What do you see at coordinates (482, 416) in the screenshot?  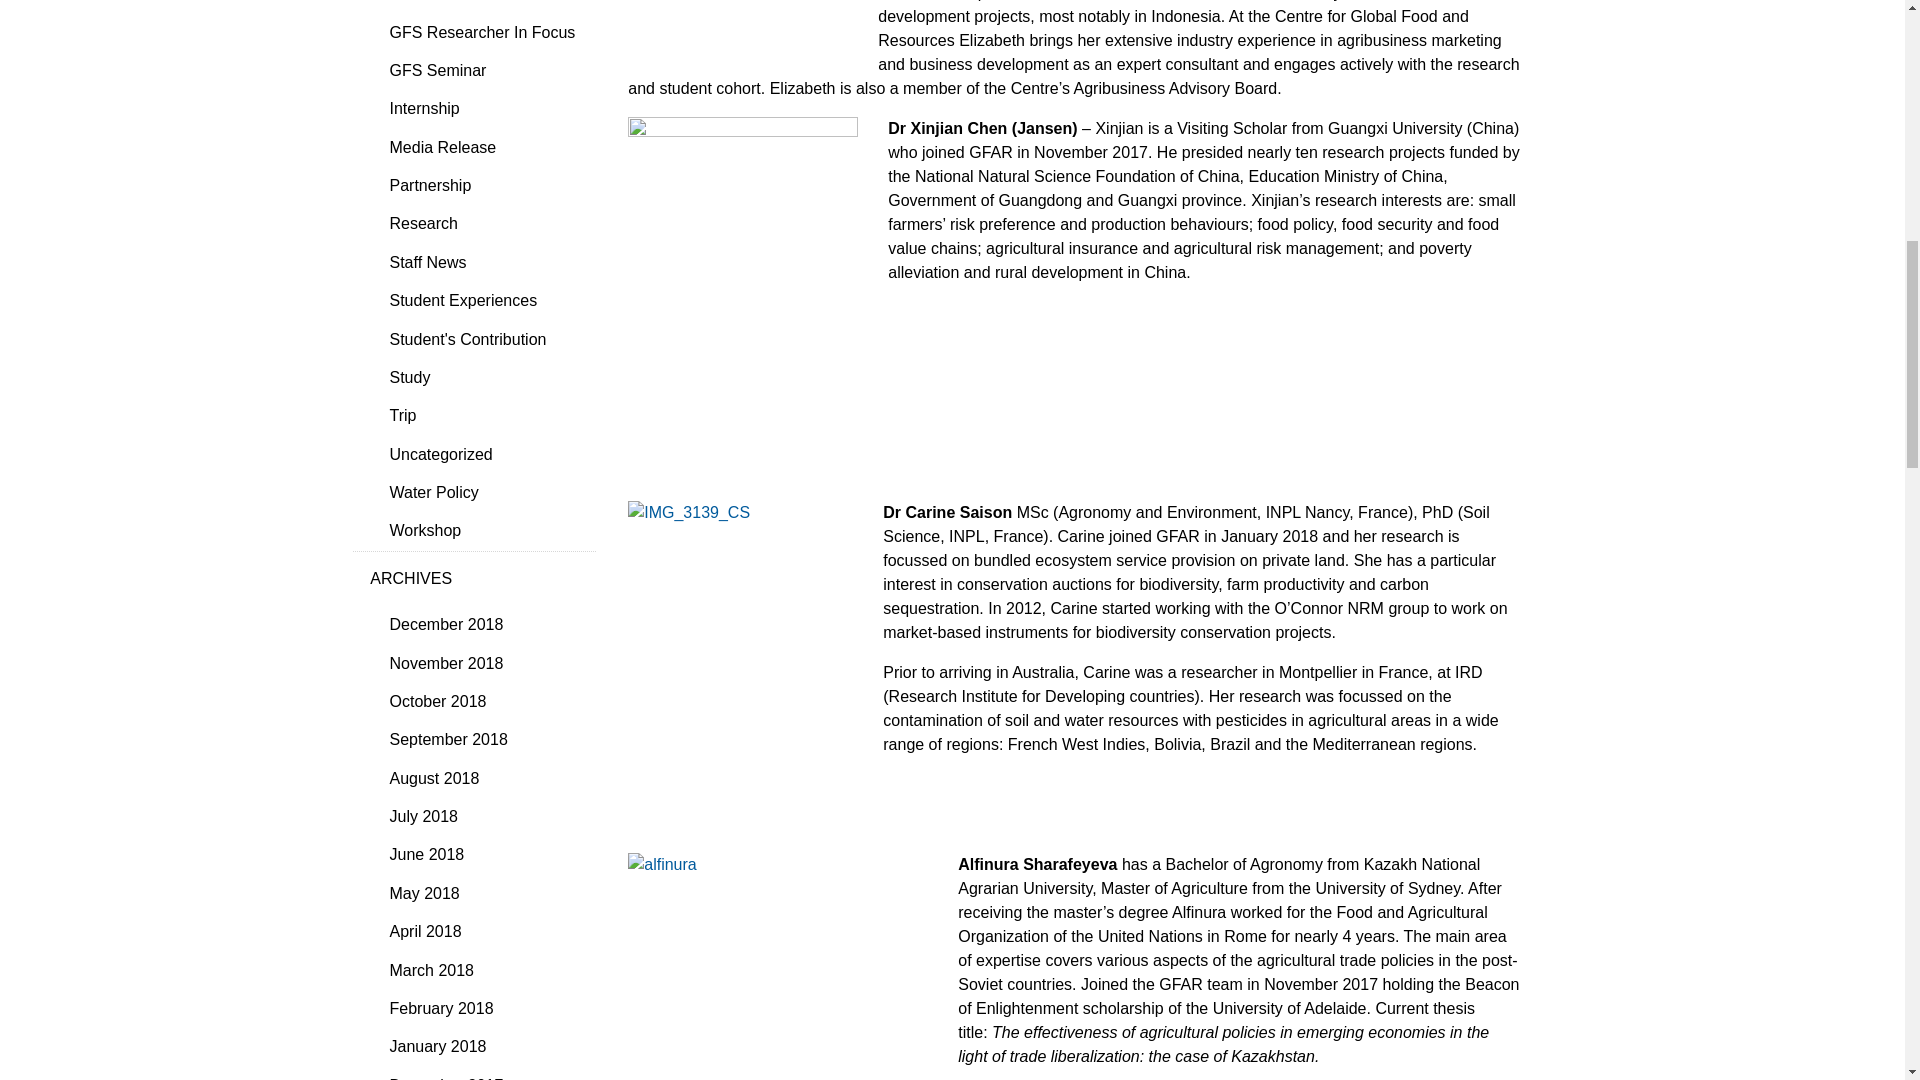 I see `Trip` at bounding box center [482, 416].